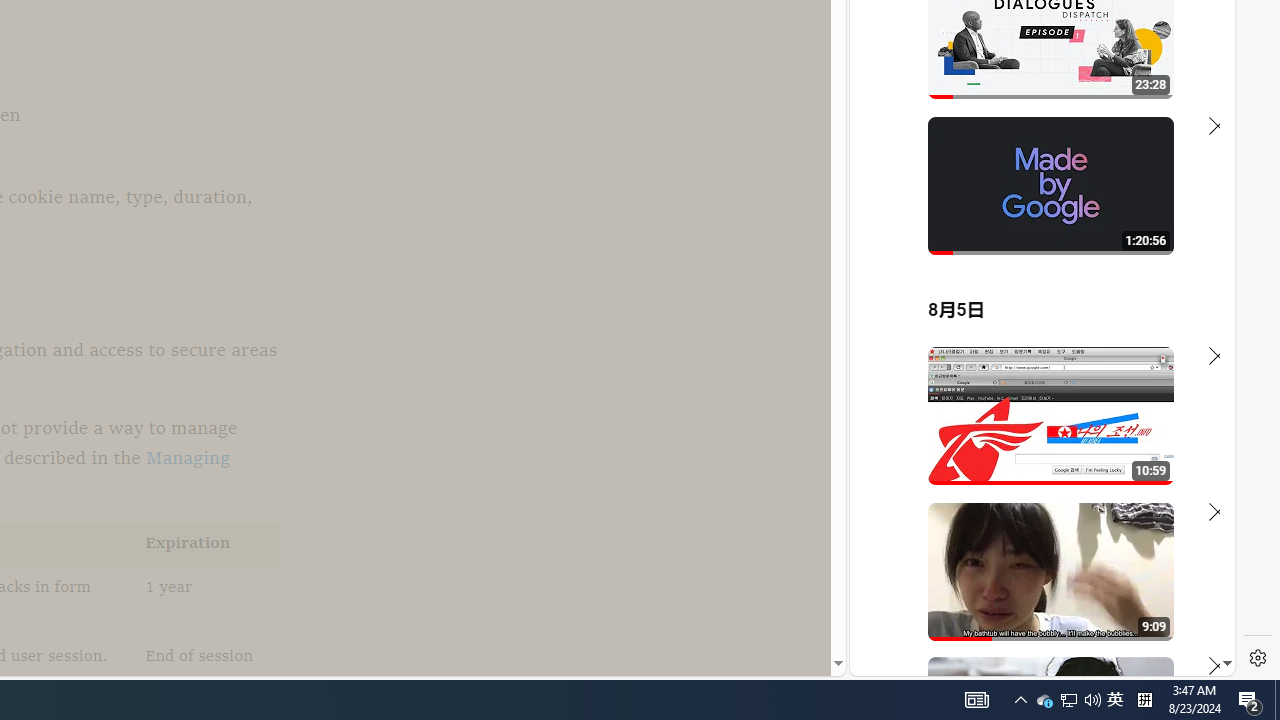 This screenshot has width=1280, height=720. What do you see at coordinates (1034, 609) in the screenshot?
I see `Action Center, 2 new notifications` at bounding box center [1034, 609].